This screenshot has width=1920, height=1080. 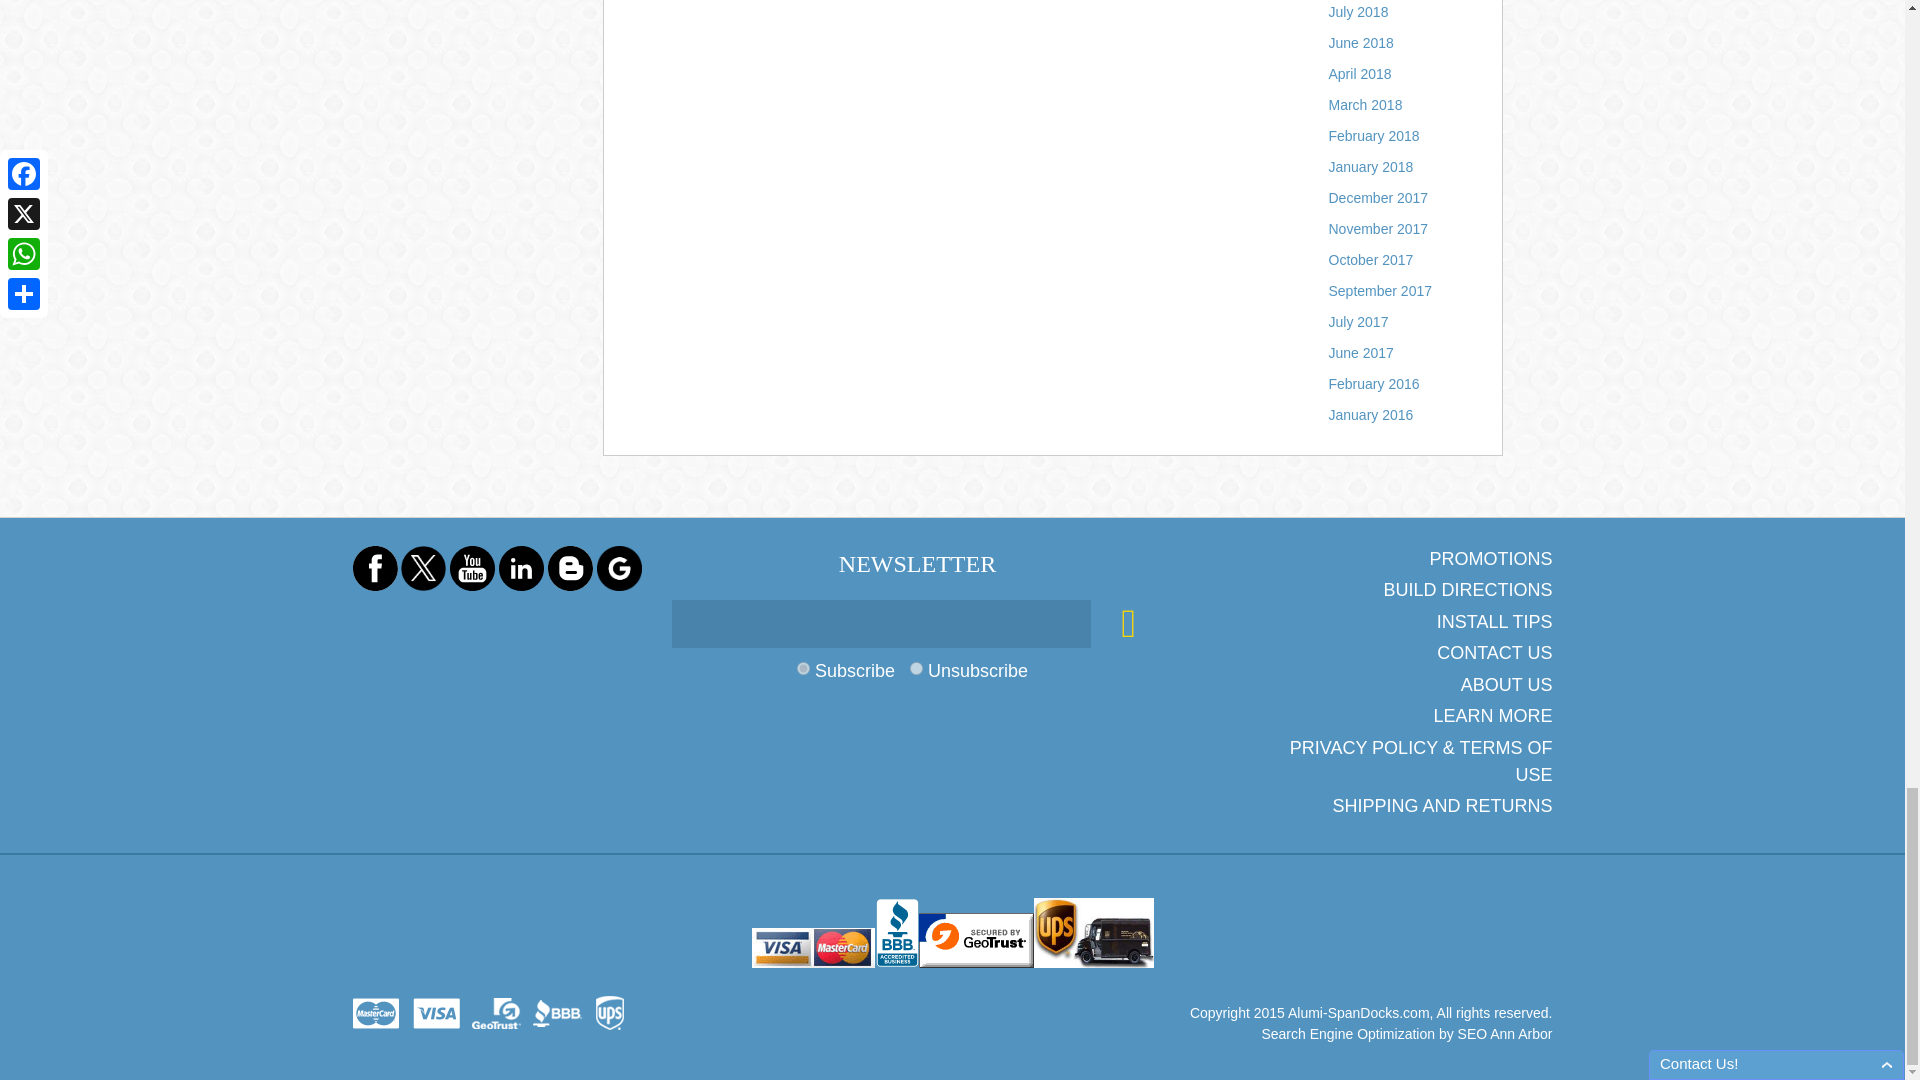 I want to click on 1, so click(x=803, y=668).